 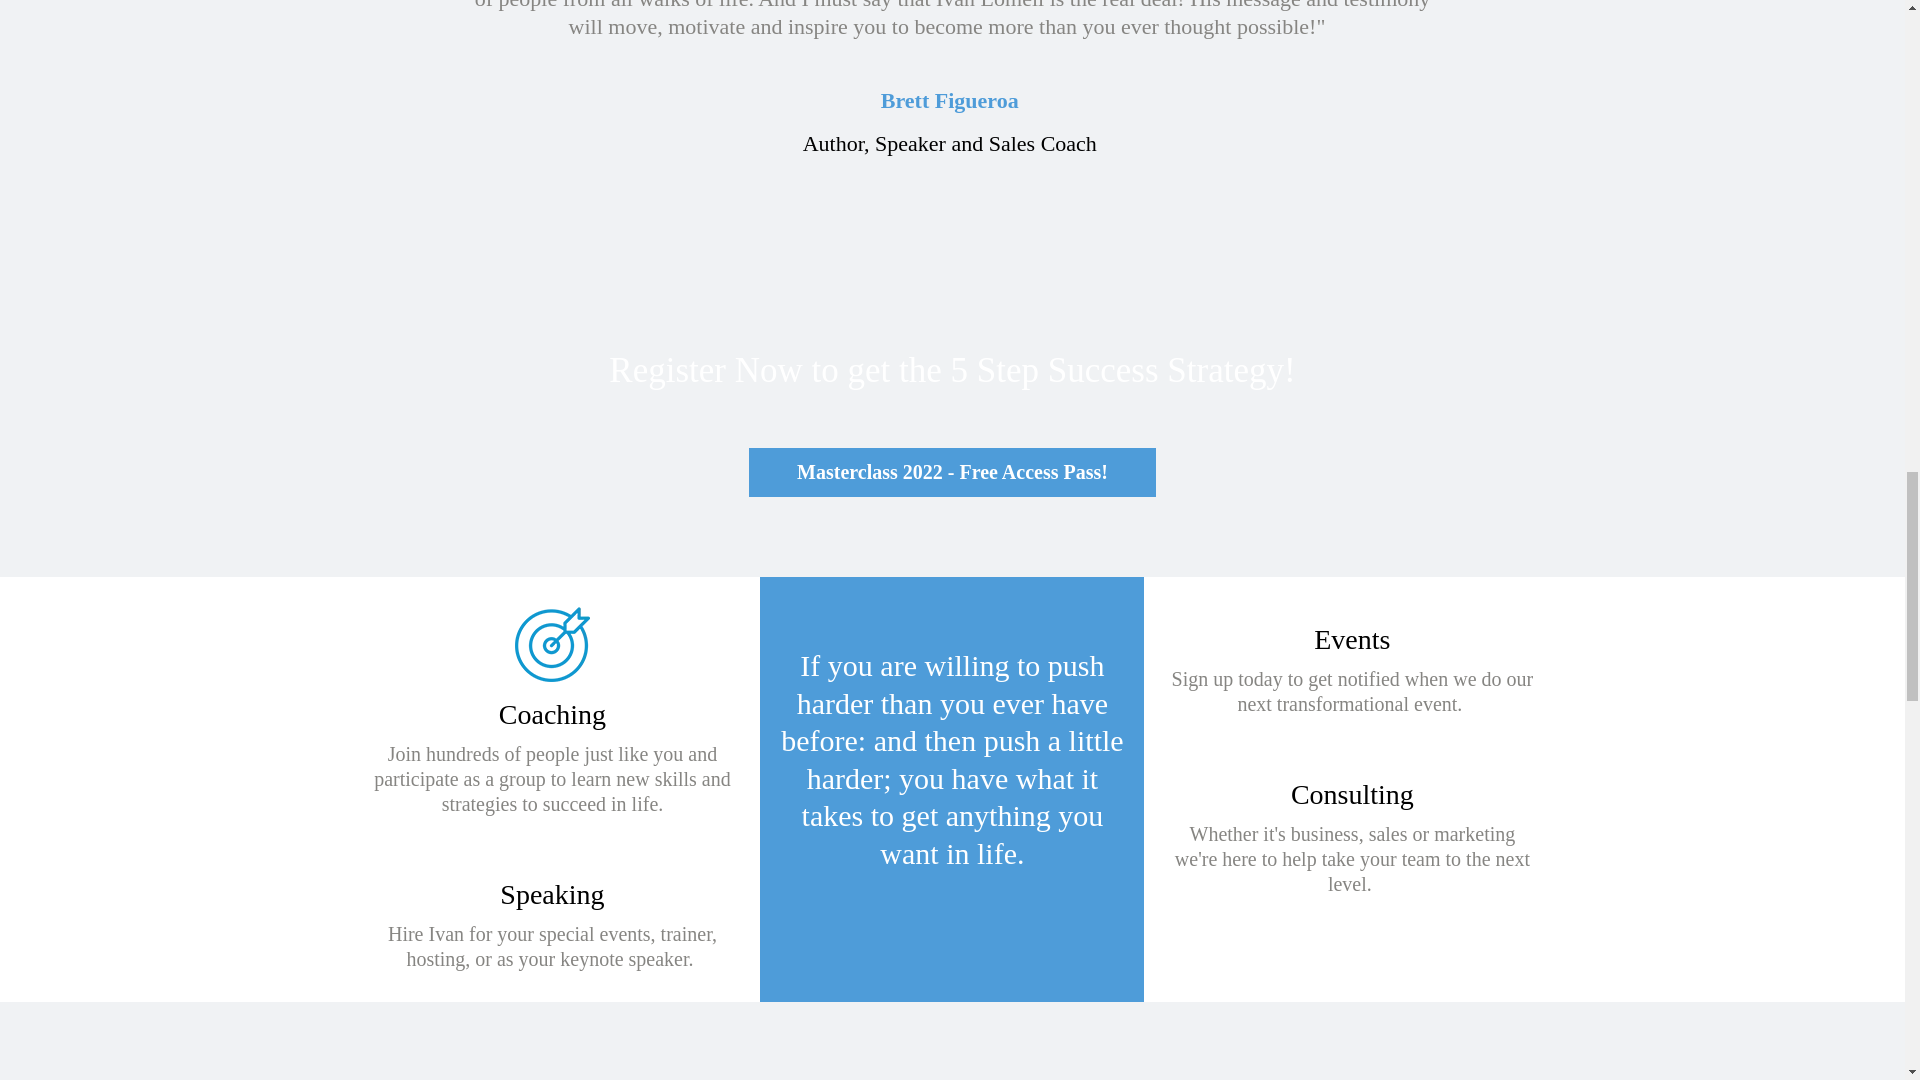 I want to click on Masterclass 2022 - Free Access Pass!, so click(x=952, y=472).